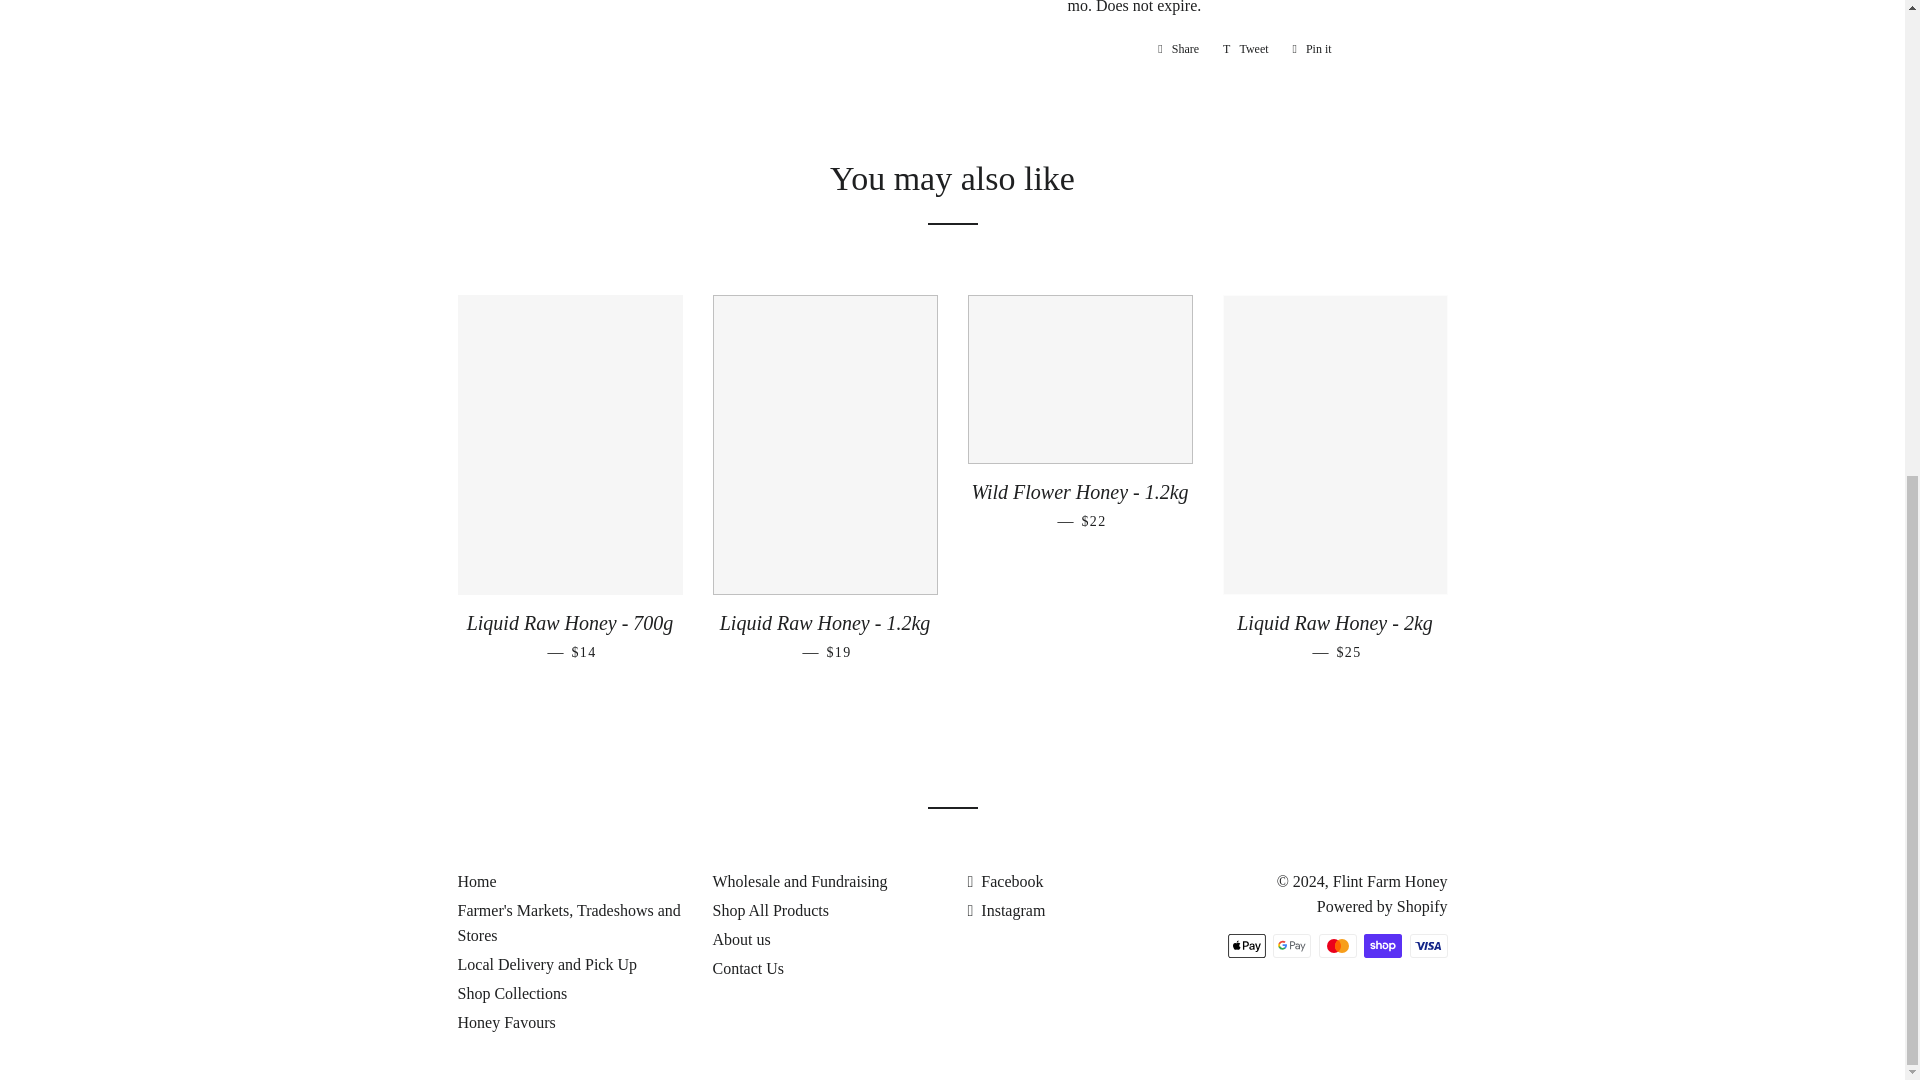  I want to click on Flint Farm Honey on Instagram, so click(1312, 48).